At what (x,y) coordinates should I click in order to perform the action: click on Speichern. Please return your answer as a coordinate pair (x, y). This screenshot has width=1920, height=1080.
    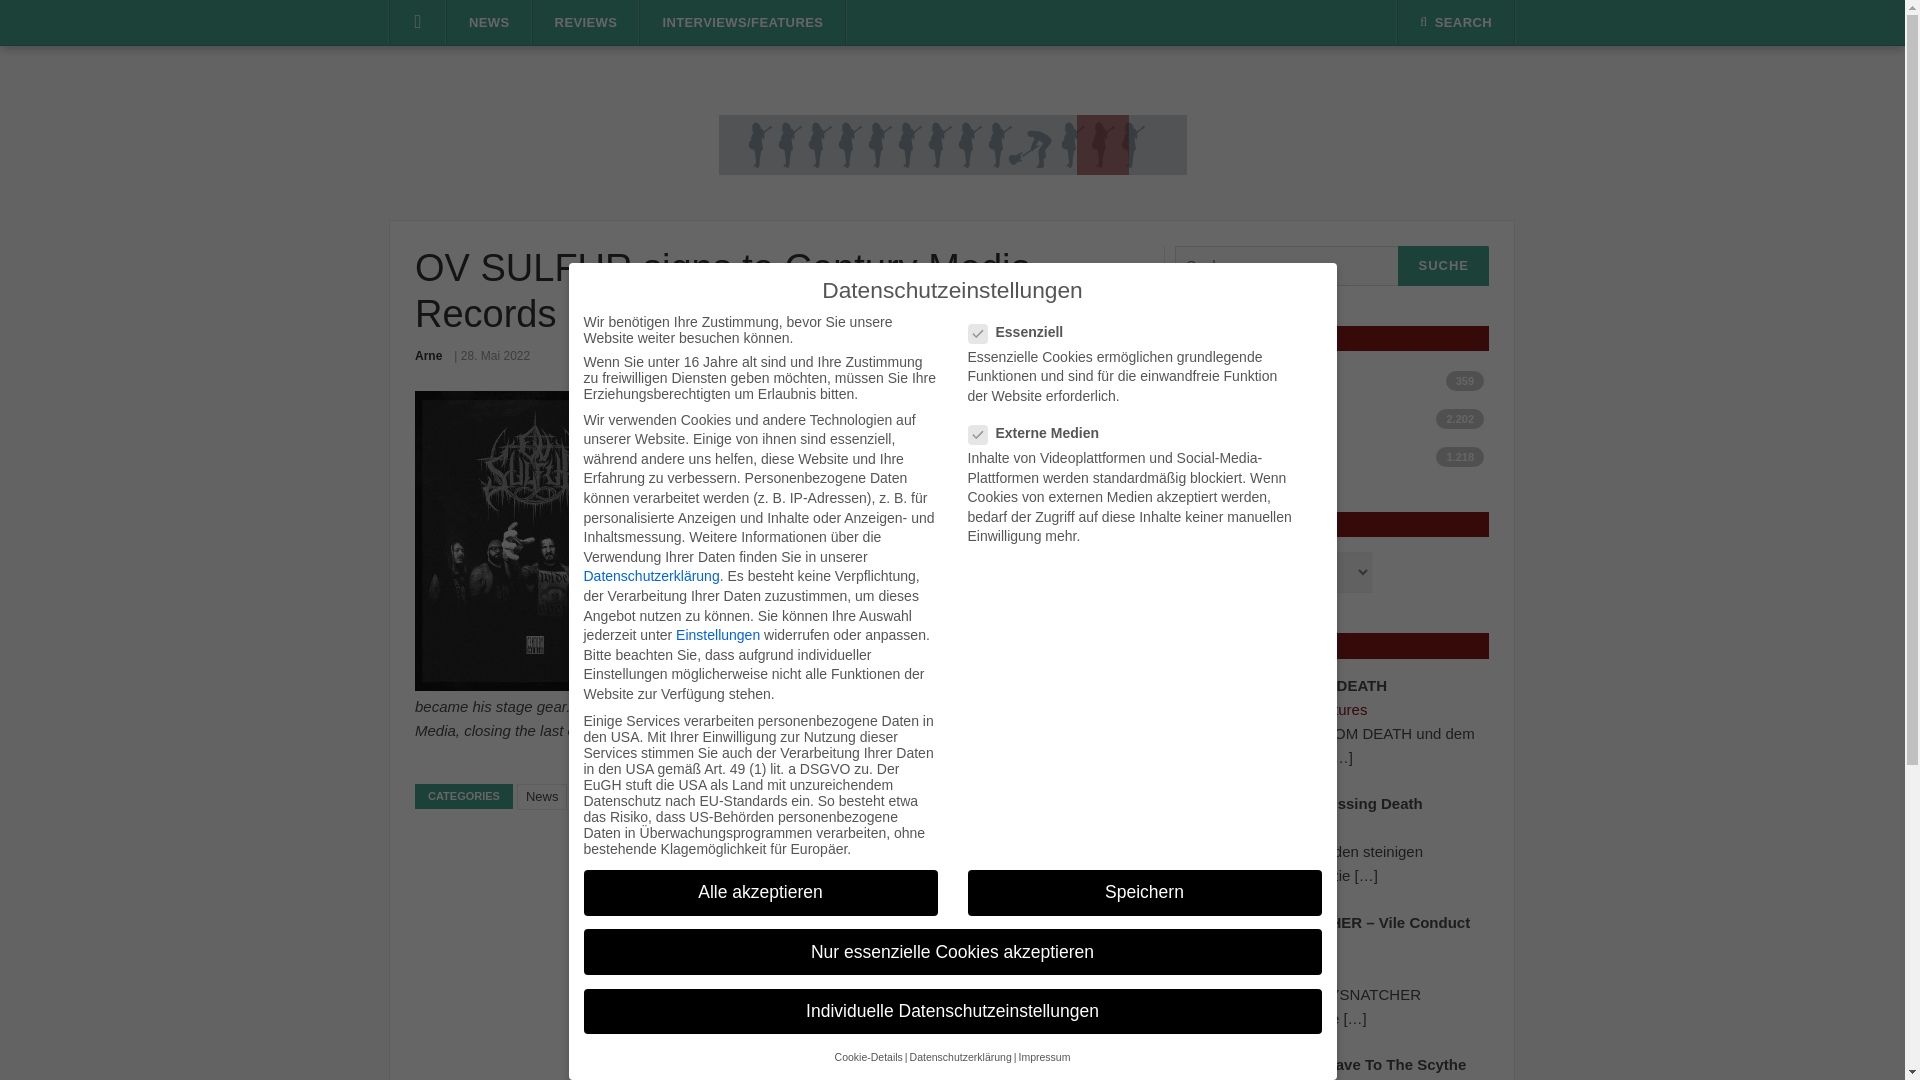
    Looking at the image, I should click on (1144, 892).